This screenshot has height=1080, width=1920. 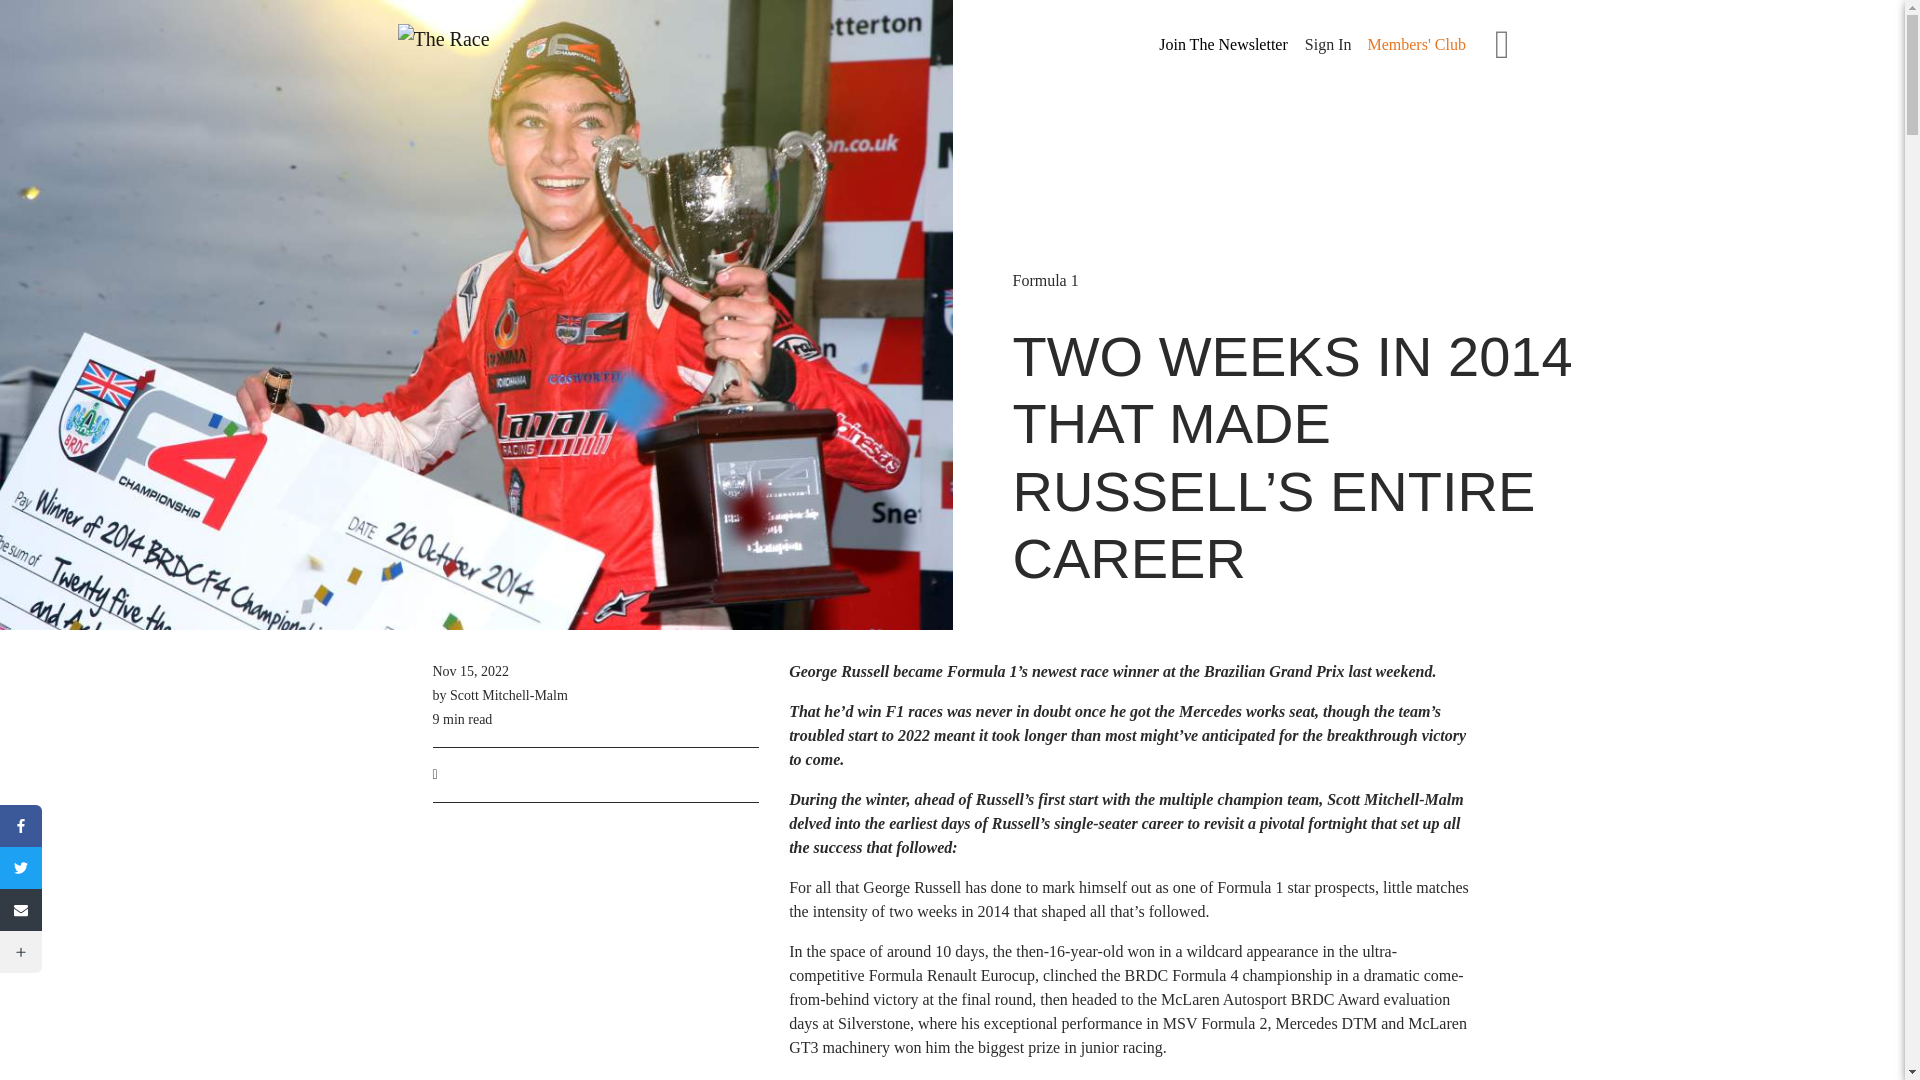 I want to click on Join The Newsletter, so click(x=1222, y=45).